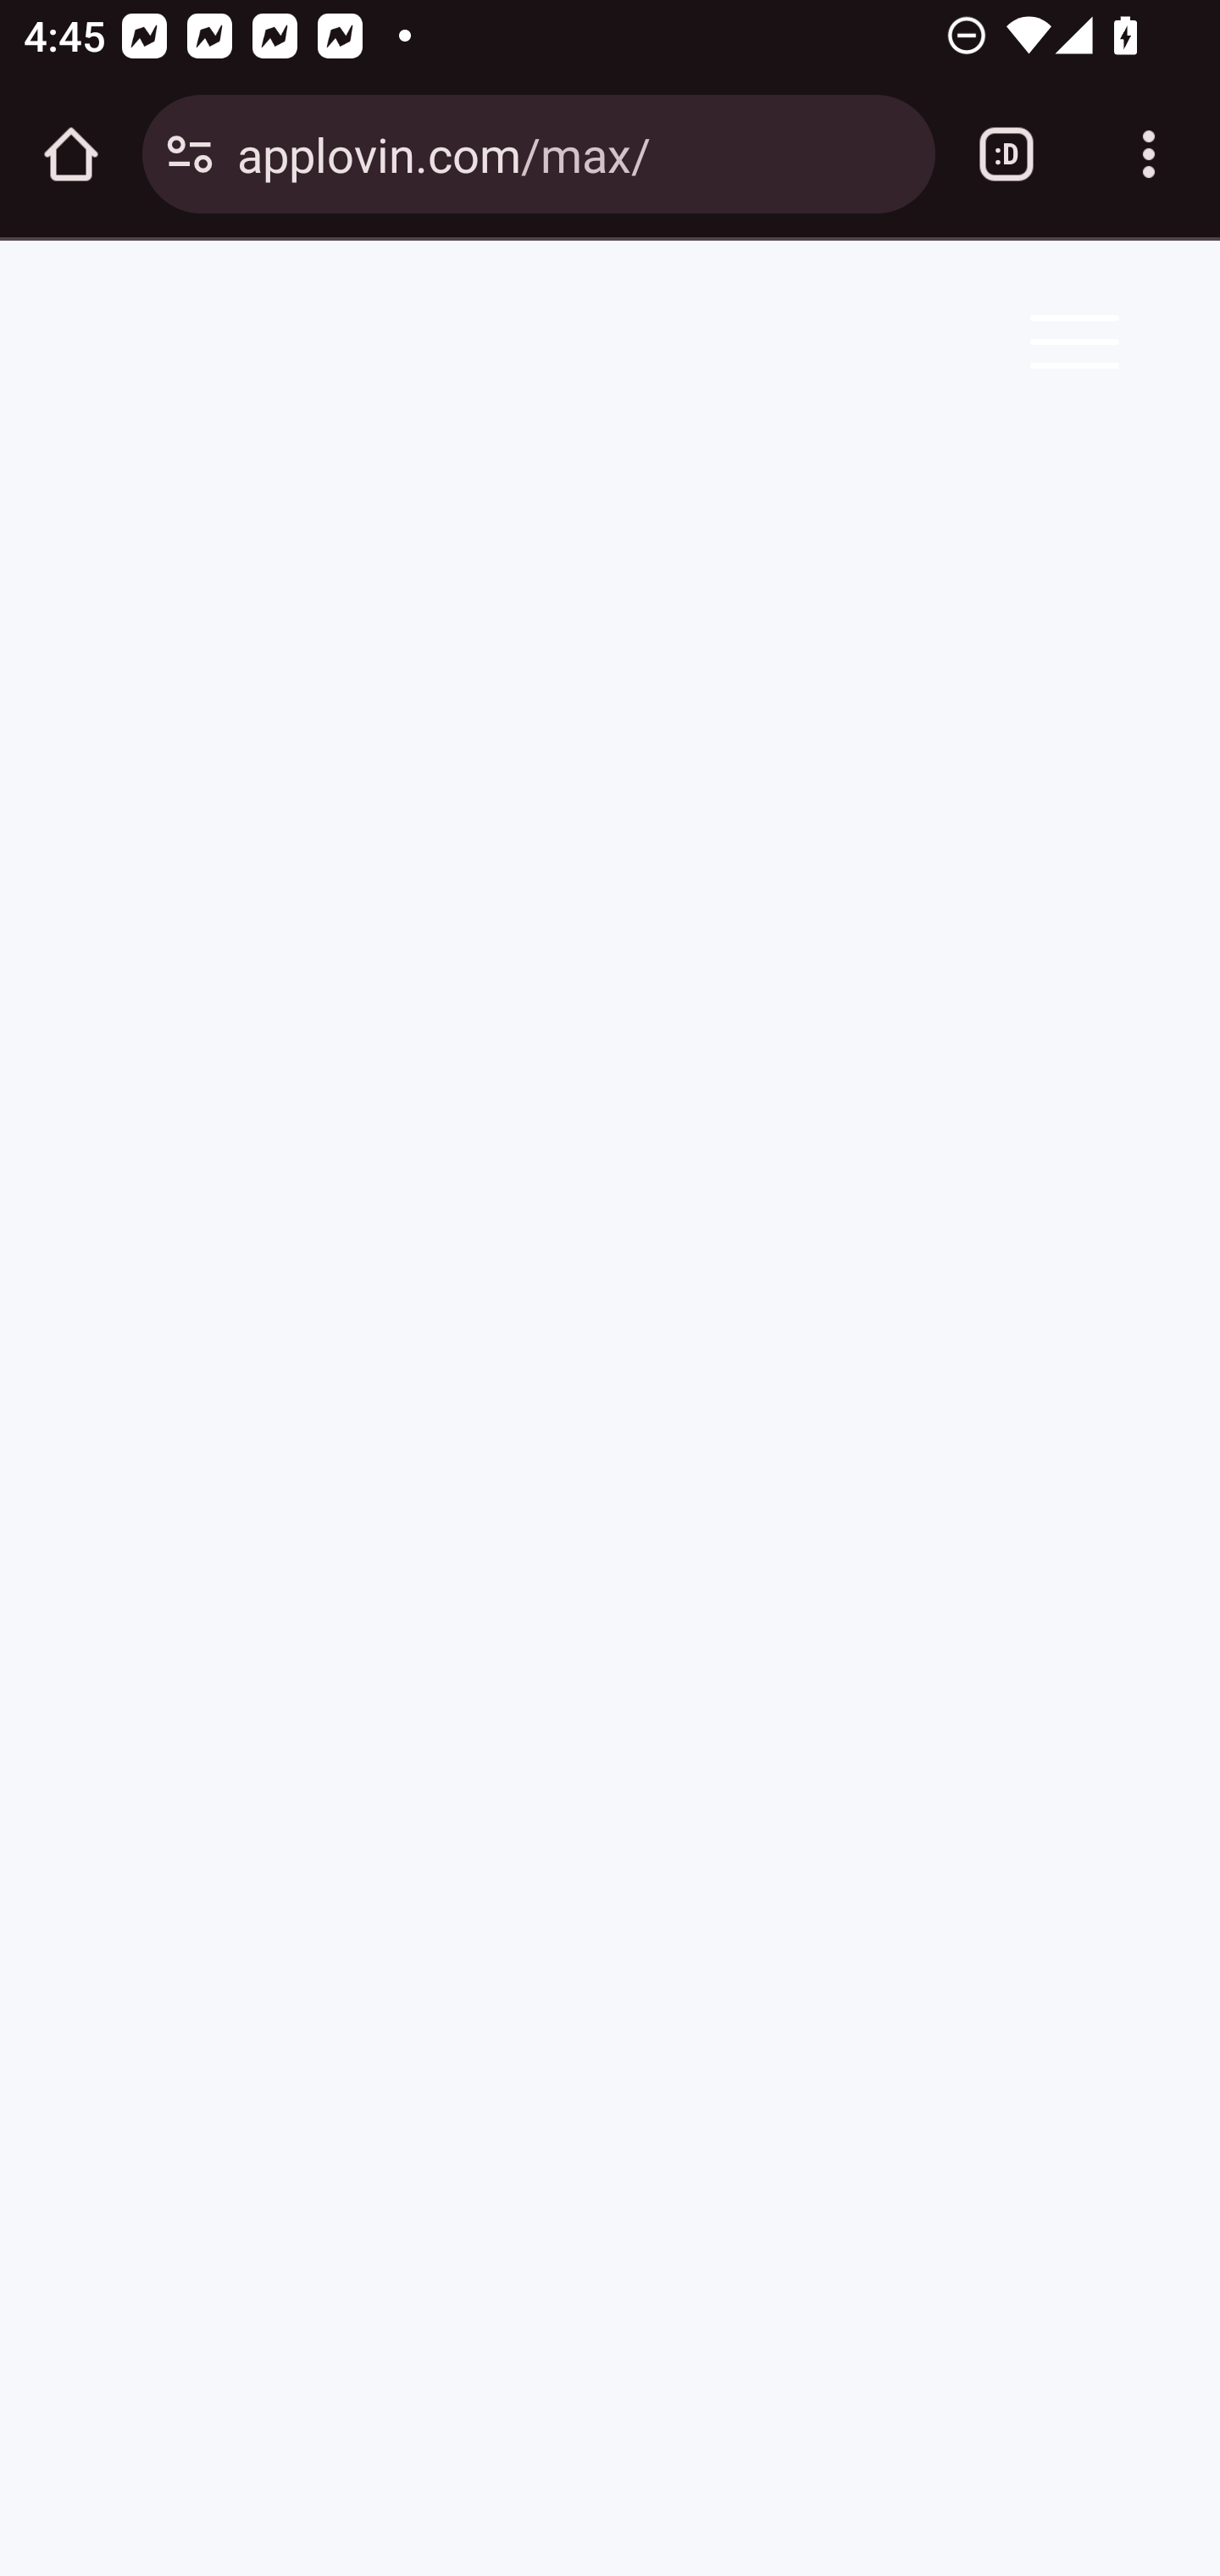  I want to click on Connection is secure, so click(190, 154).